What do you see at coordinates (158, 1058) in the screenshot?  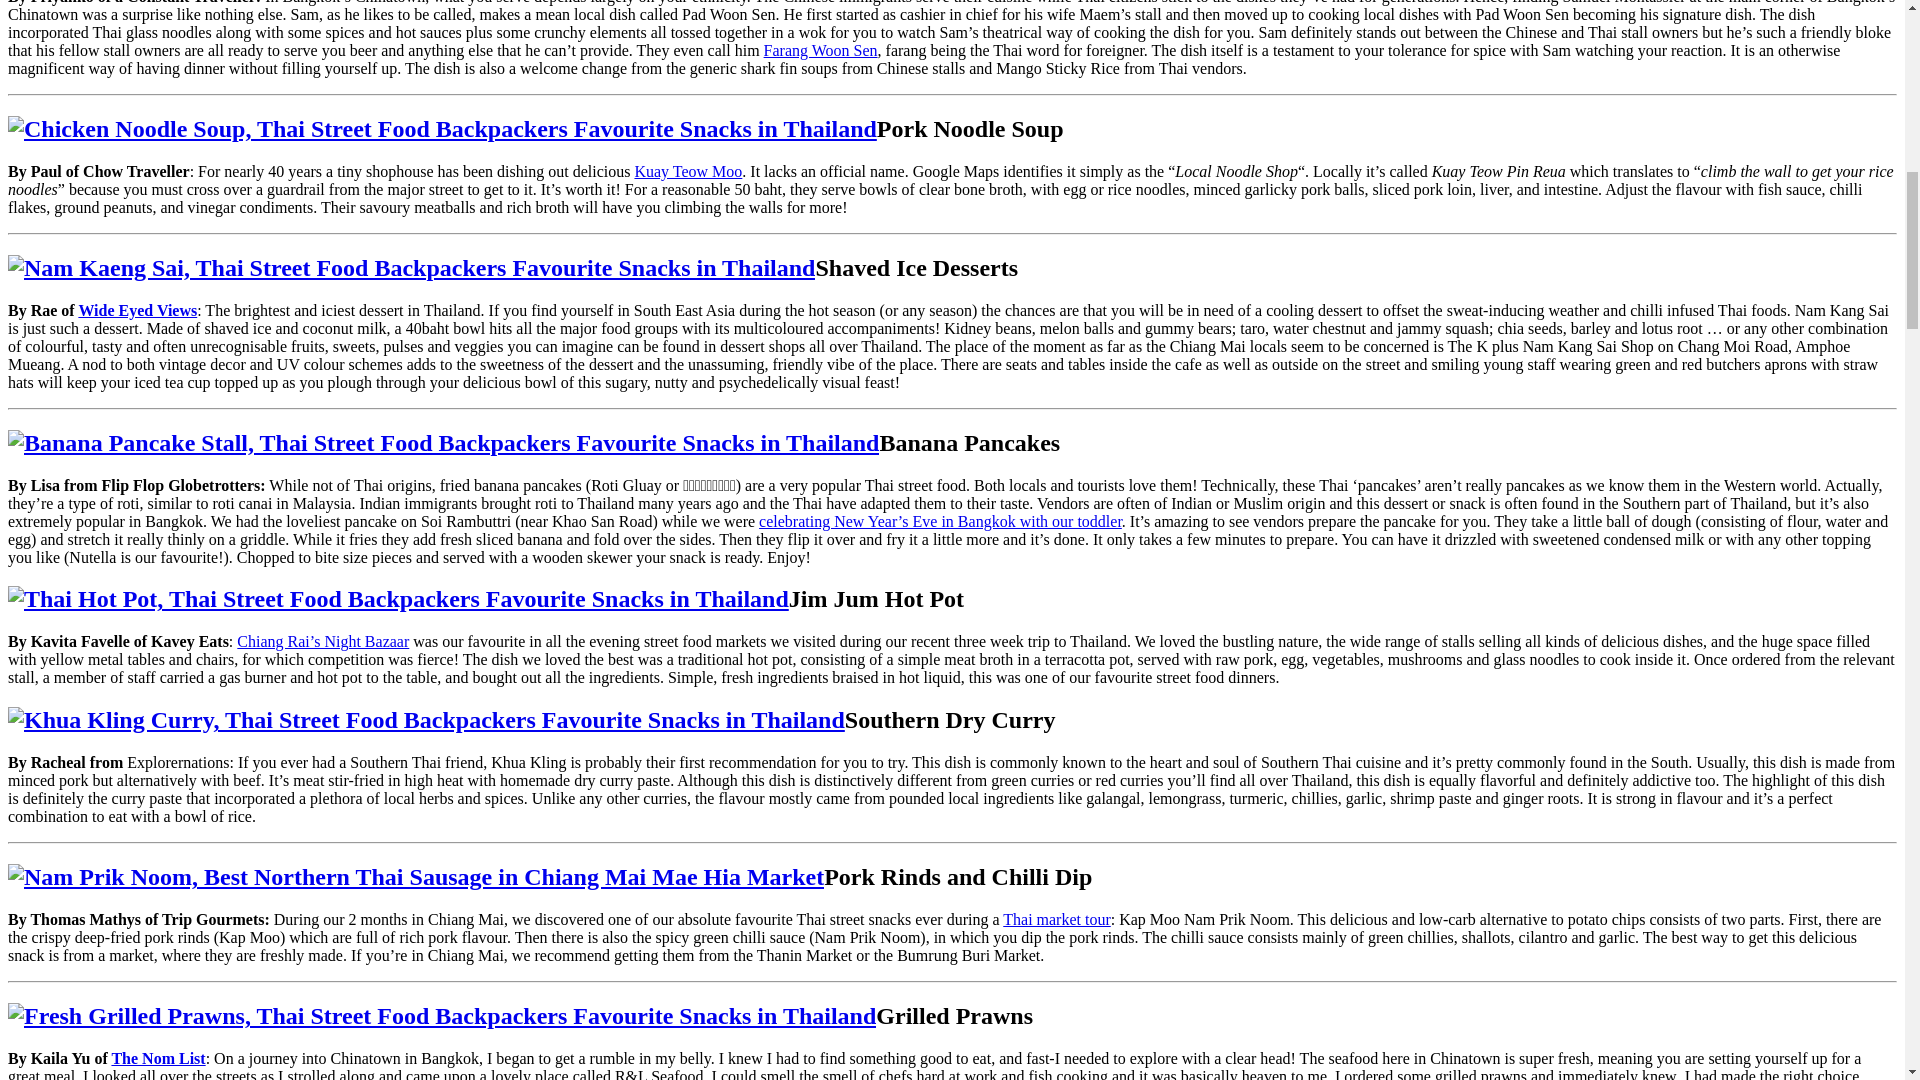 I see `The Nom List` at bounding box center [158, 1058].